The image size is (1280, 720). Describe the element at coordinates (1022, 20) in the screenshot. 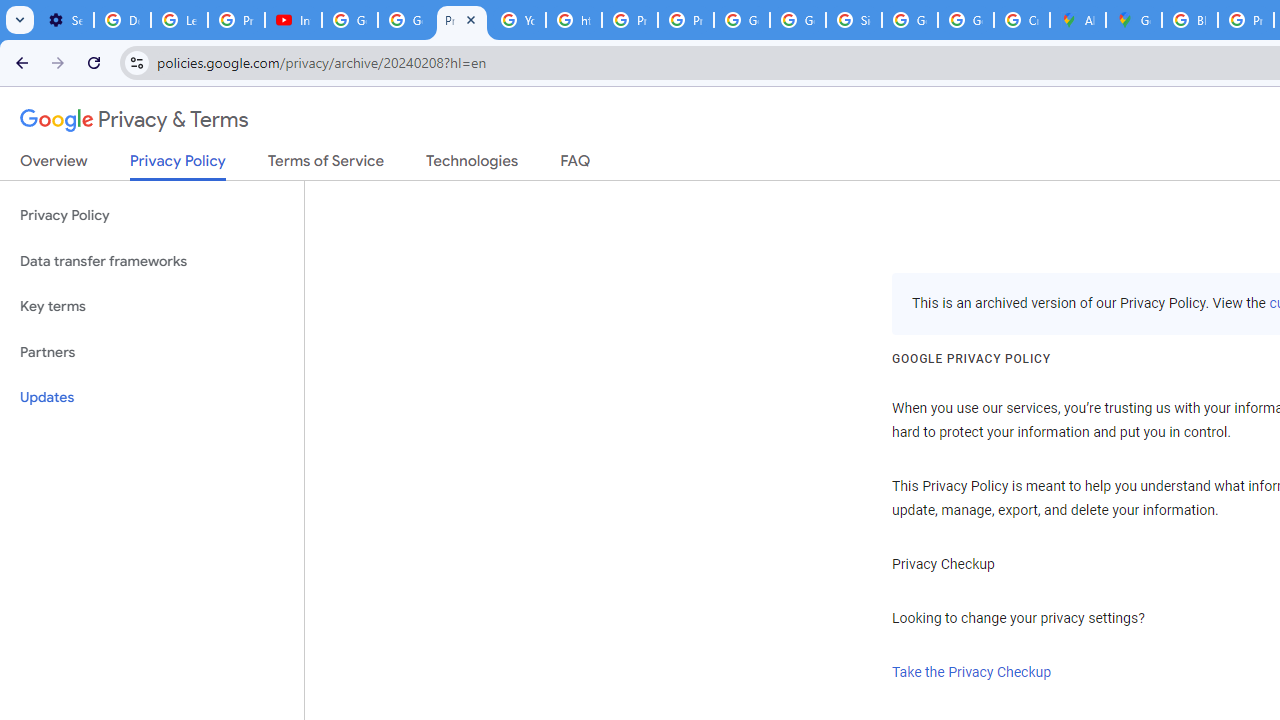

I see `Create your Google Account` at that location.